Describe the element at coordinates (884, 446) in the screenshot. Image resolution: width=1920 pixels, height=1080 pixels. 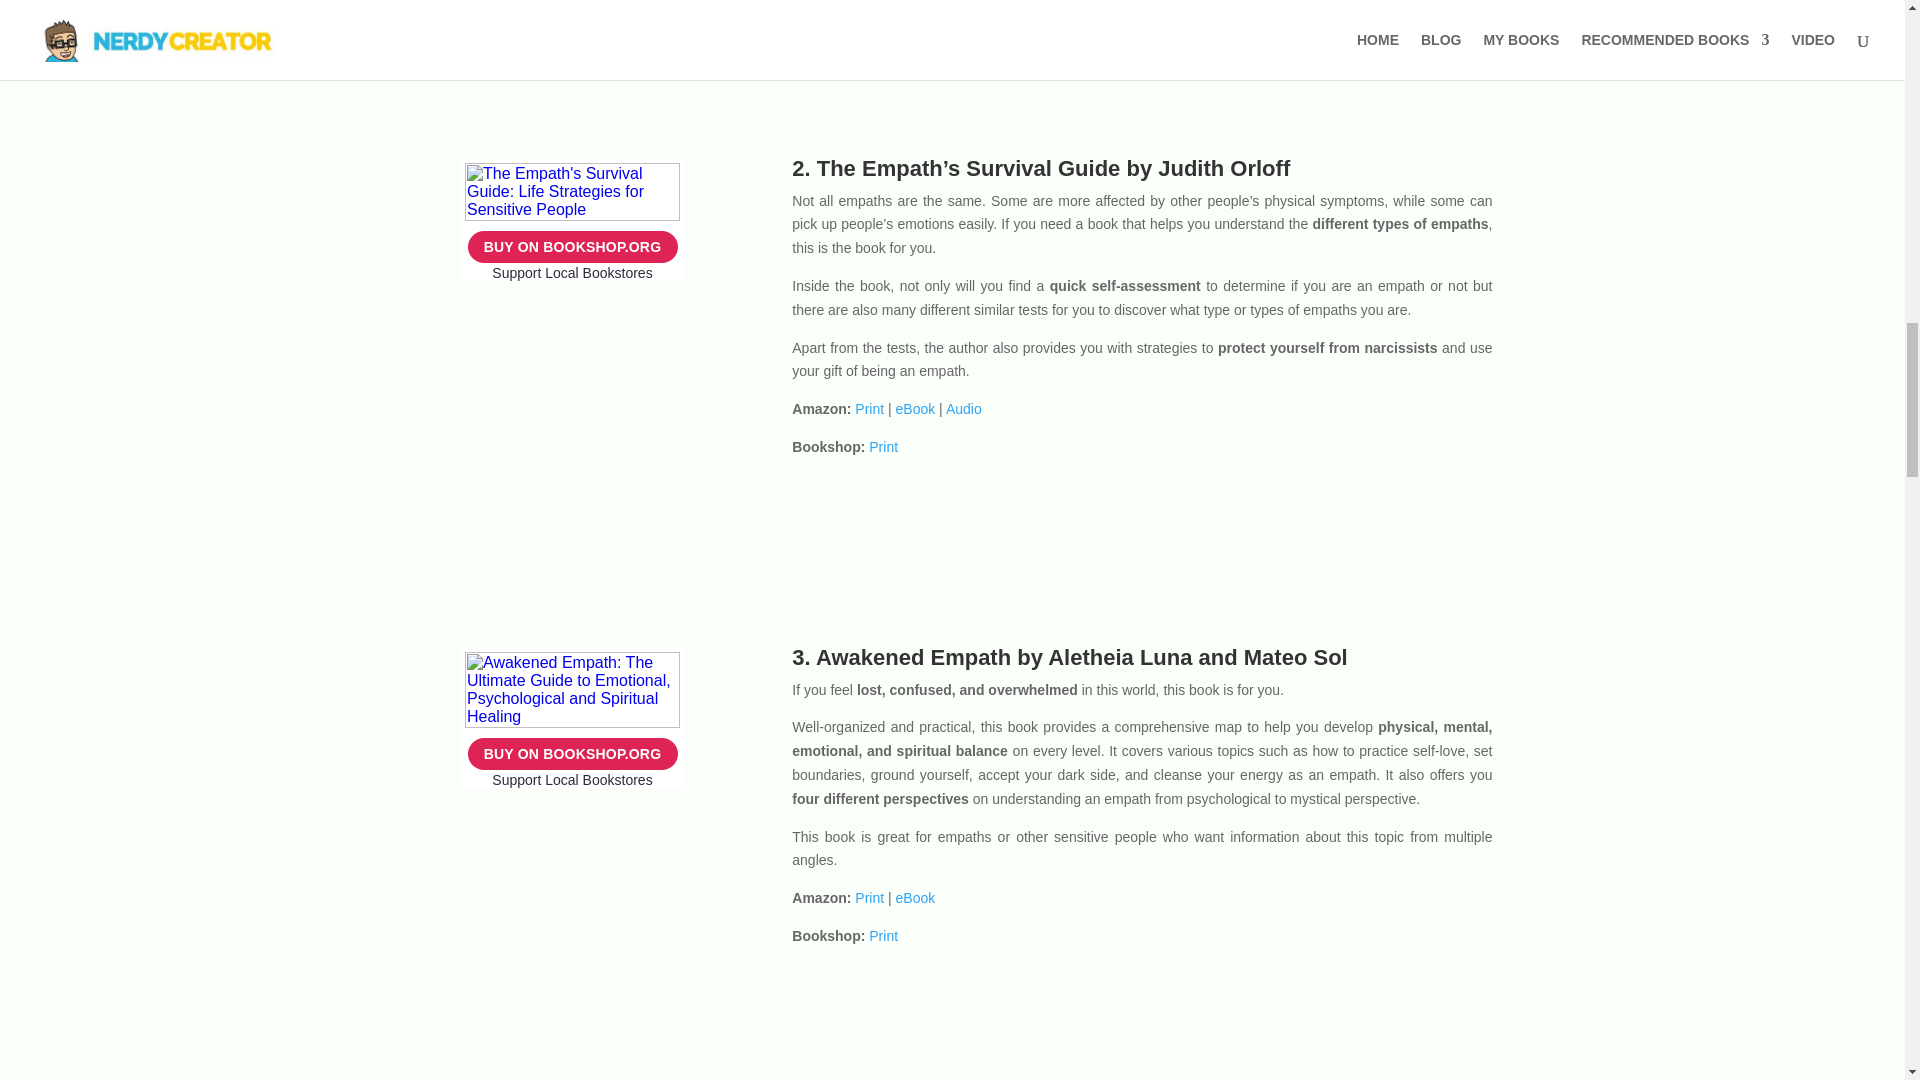
I see `Print` at that location.